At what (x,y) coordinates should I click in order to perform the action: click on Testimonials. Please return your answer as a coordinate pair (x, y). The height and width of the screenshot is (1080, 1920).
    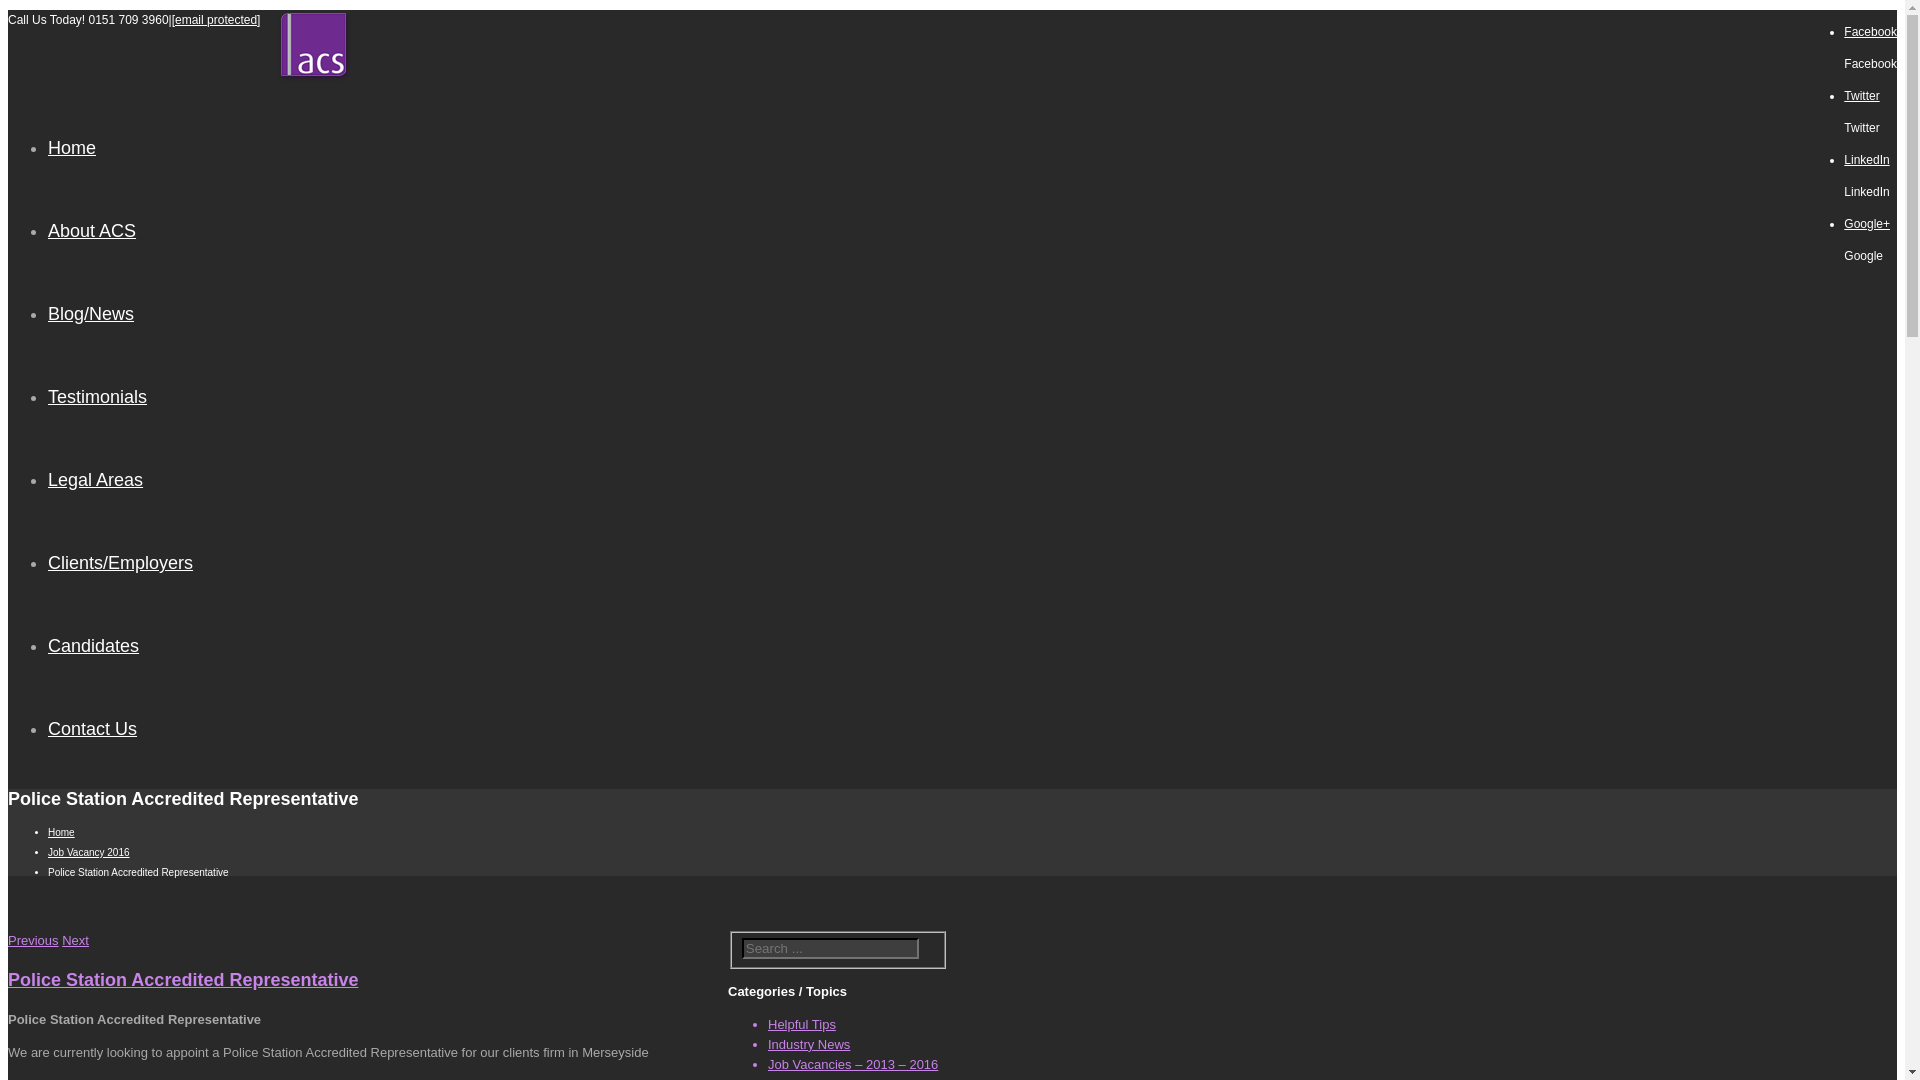
    Looking at the image, I should click on (98, 396).